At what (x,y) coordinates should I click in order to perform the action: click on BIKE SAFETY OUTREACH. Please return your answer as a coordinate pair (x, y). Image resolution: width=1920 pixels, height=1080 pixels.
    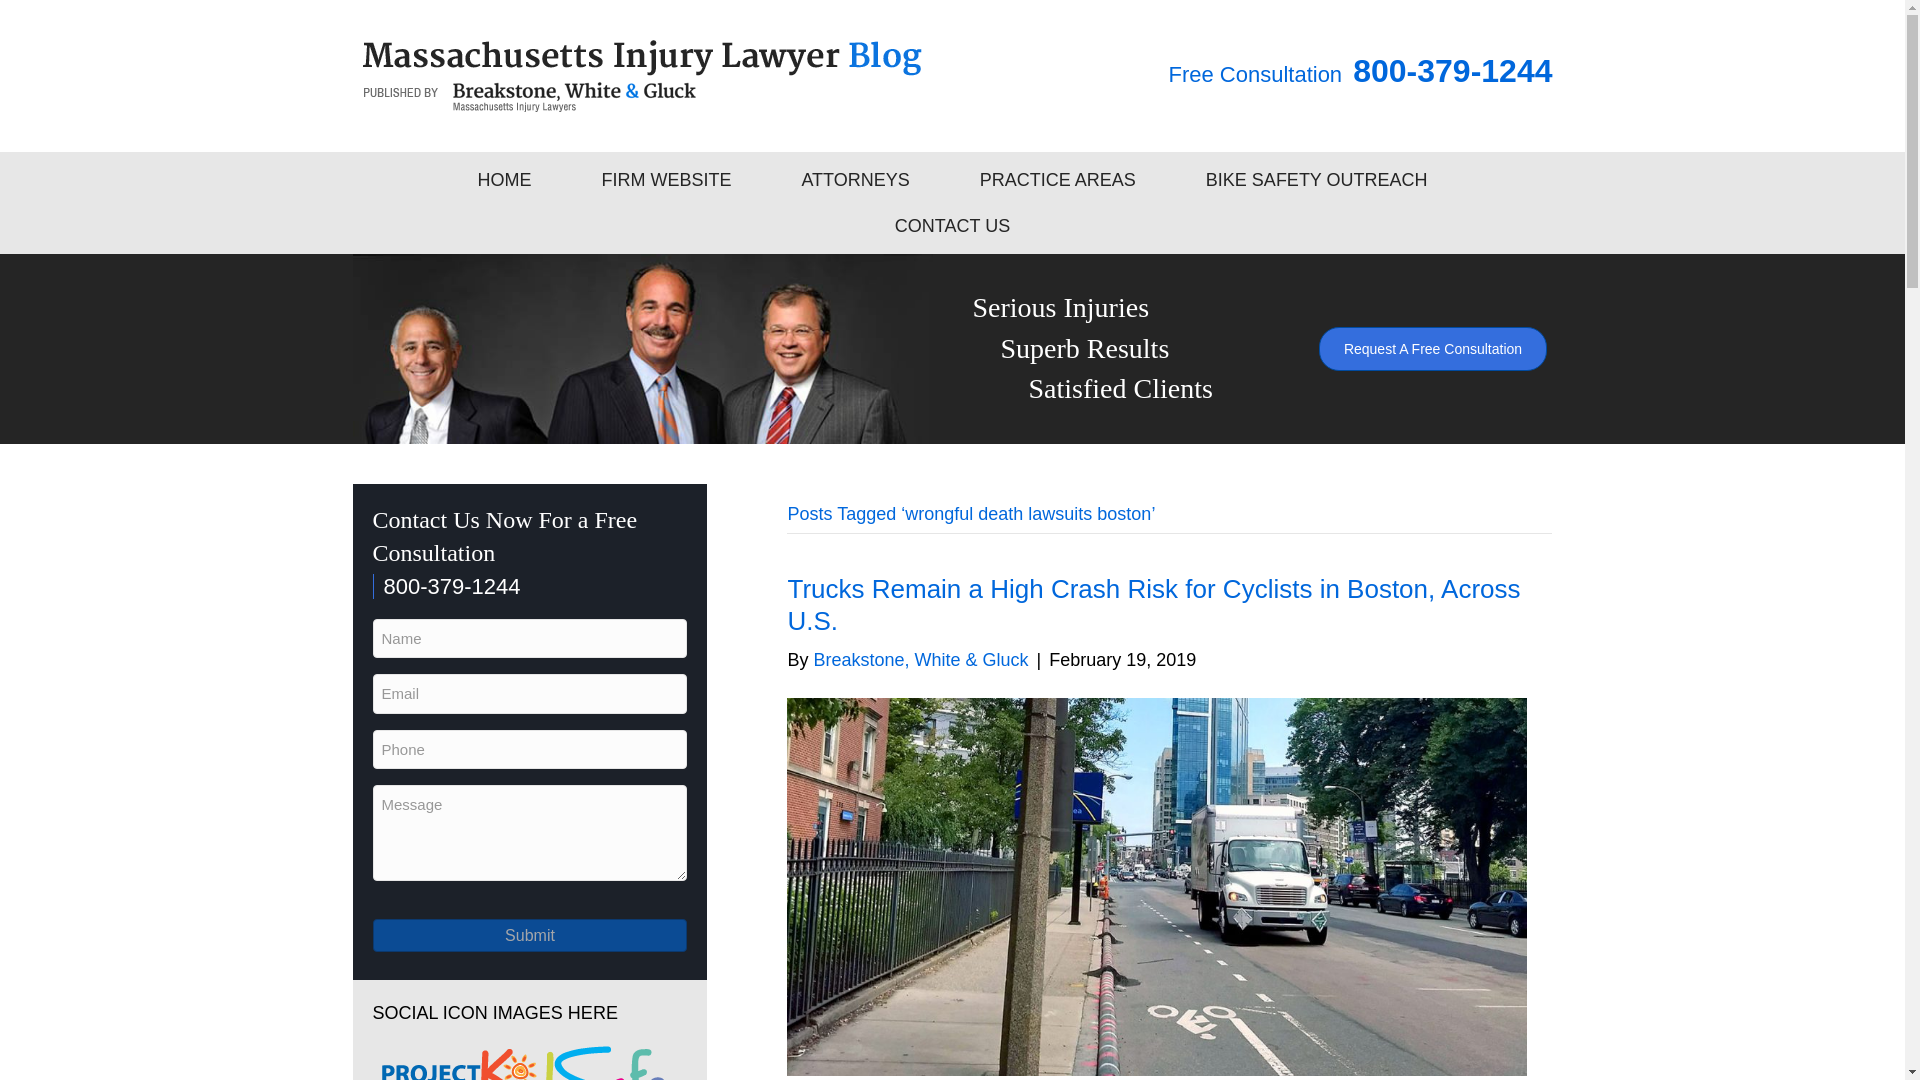
    Looking at the image, I should click on (1317, 180).